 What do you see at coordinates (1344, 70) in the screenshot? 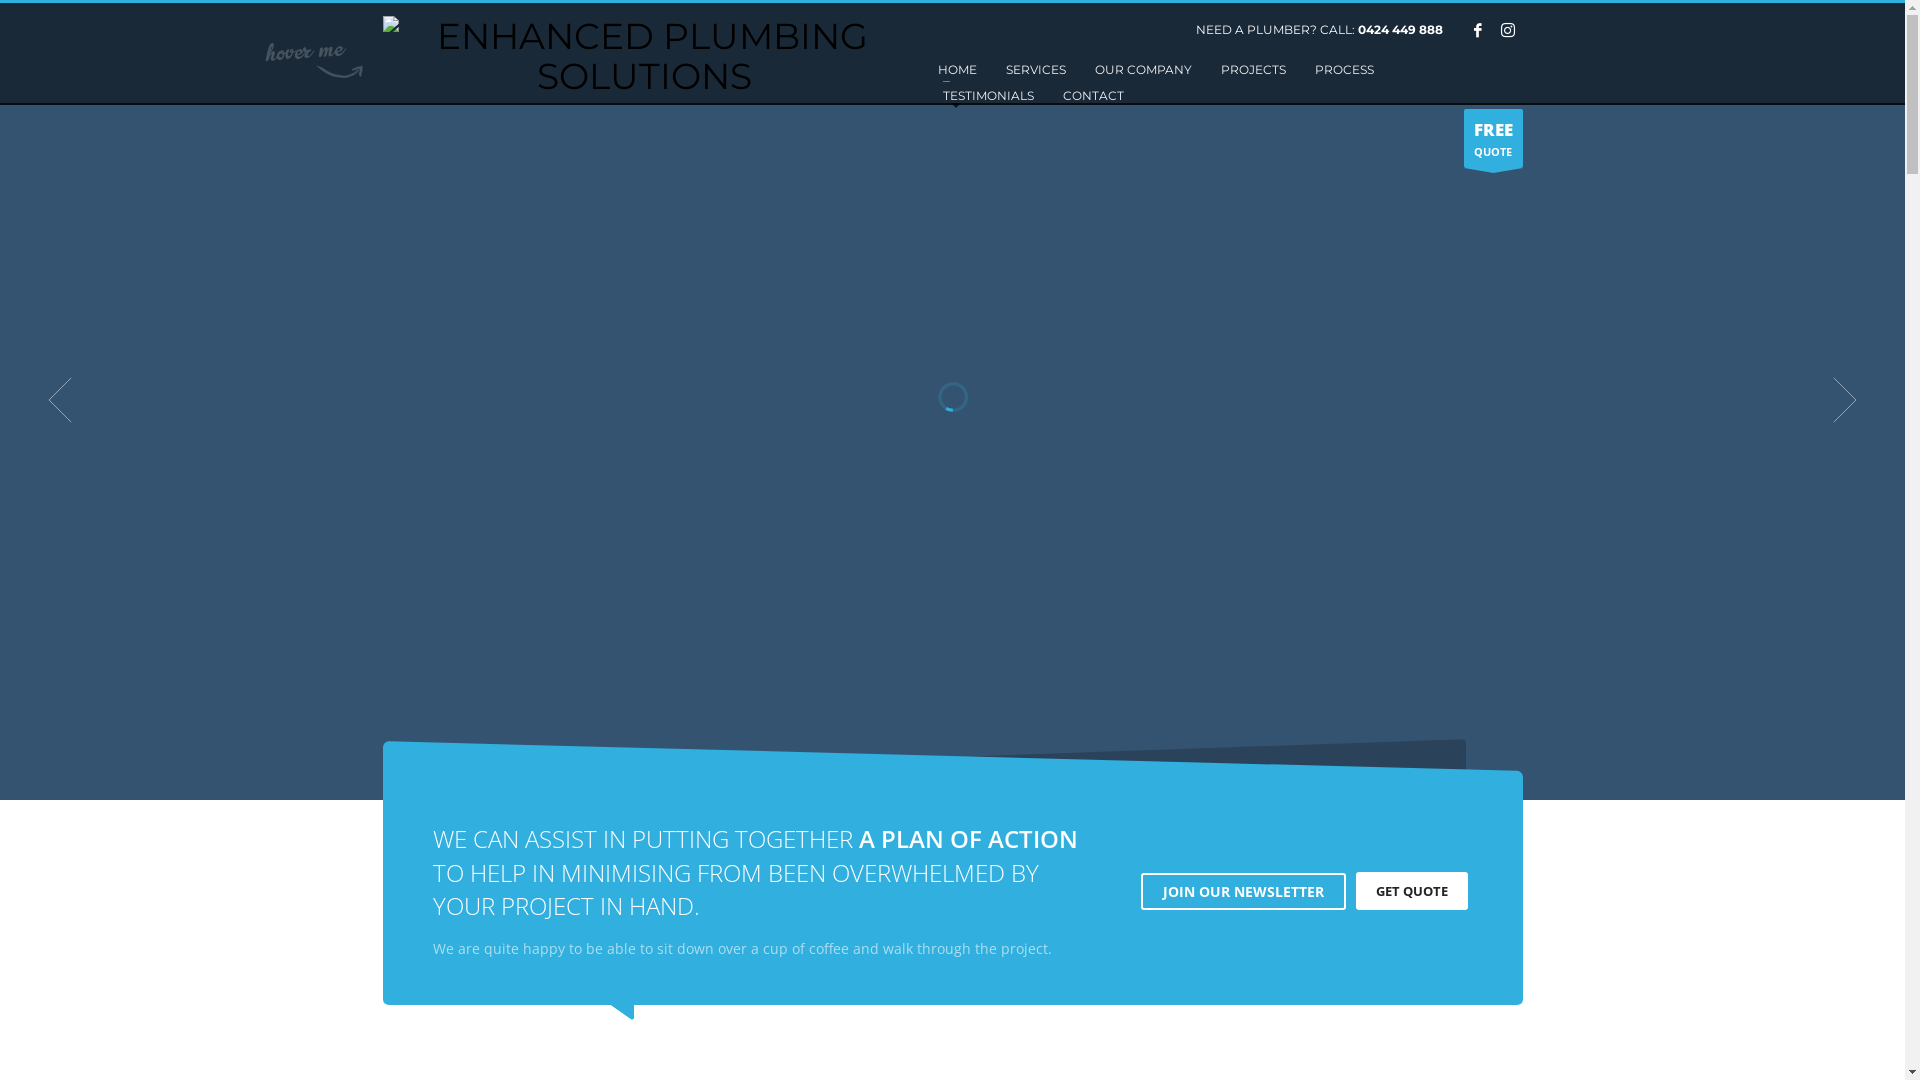
I see `PROCESS` at bounding box center [1344, 70].